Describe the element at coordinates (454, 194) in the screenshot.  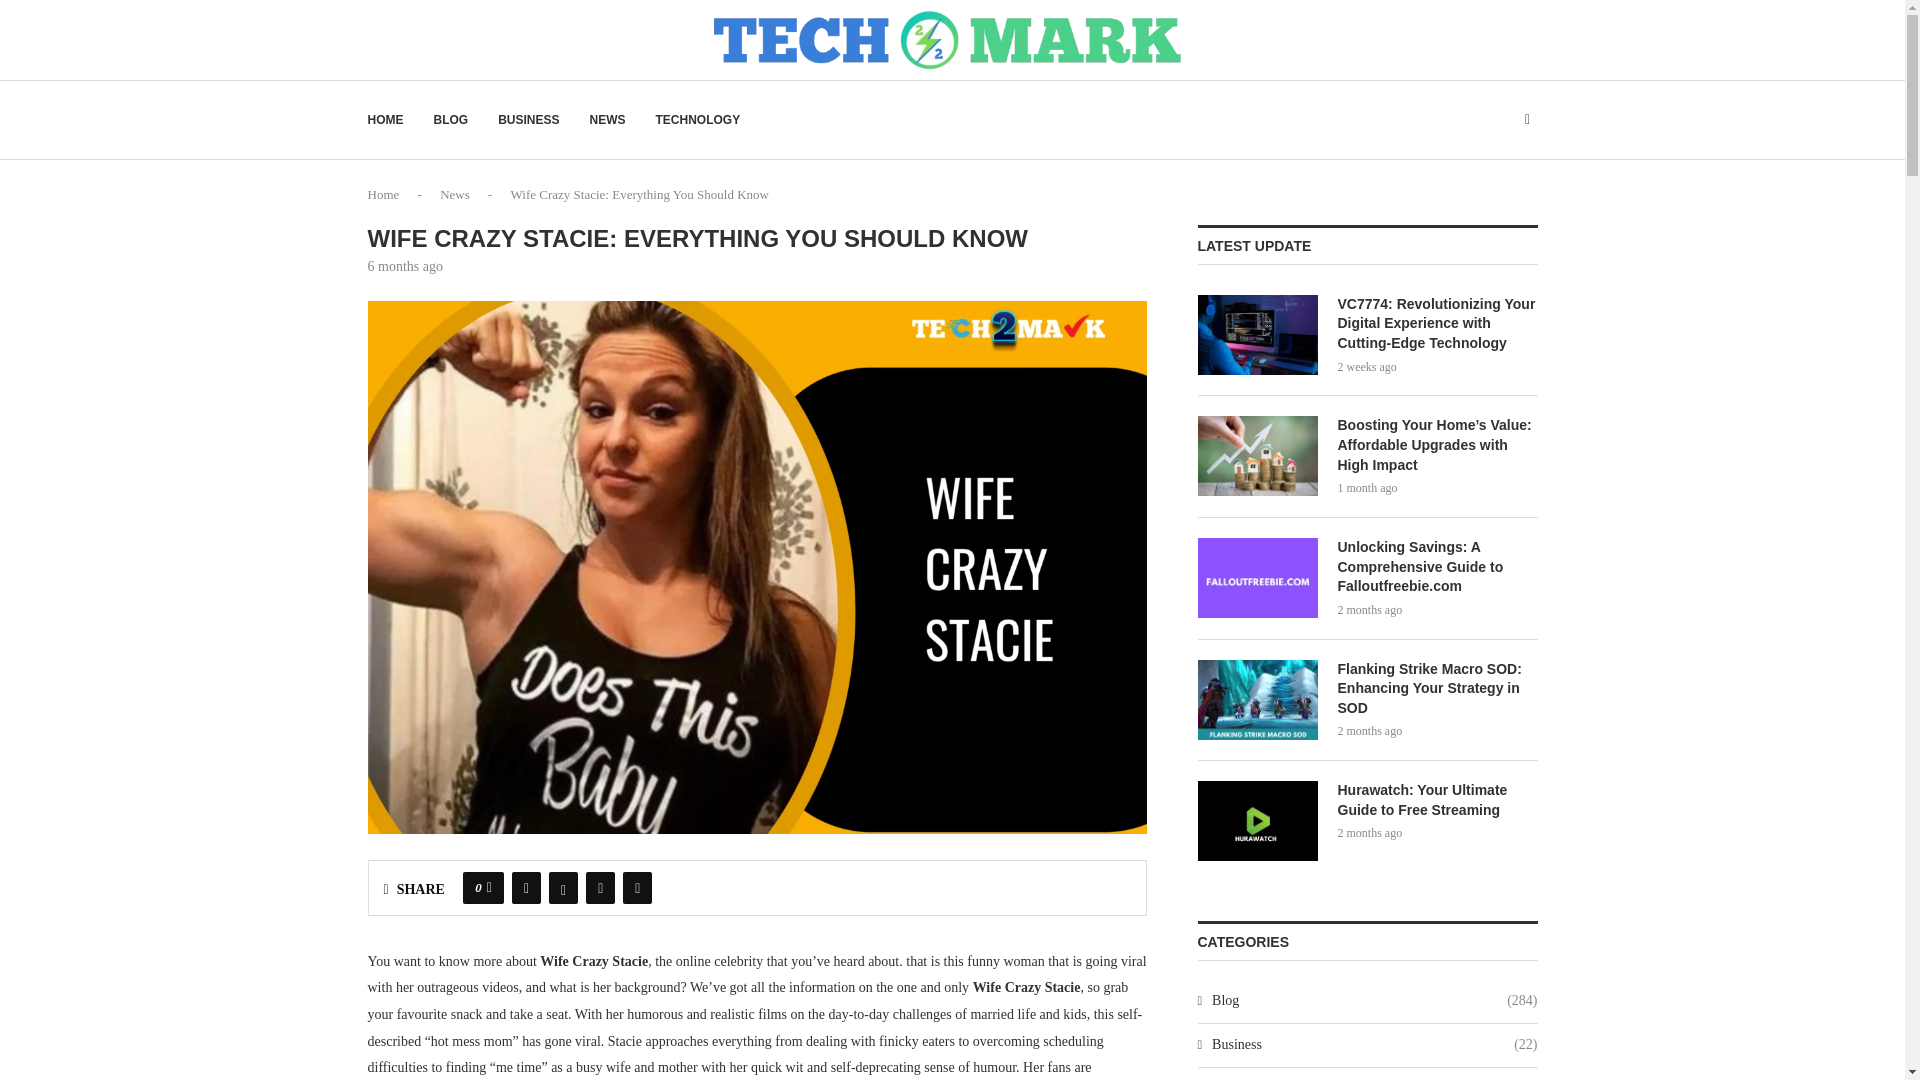
I see `News` at that location.